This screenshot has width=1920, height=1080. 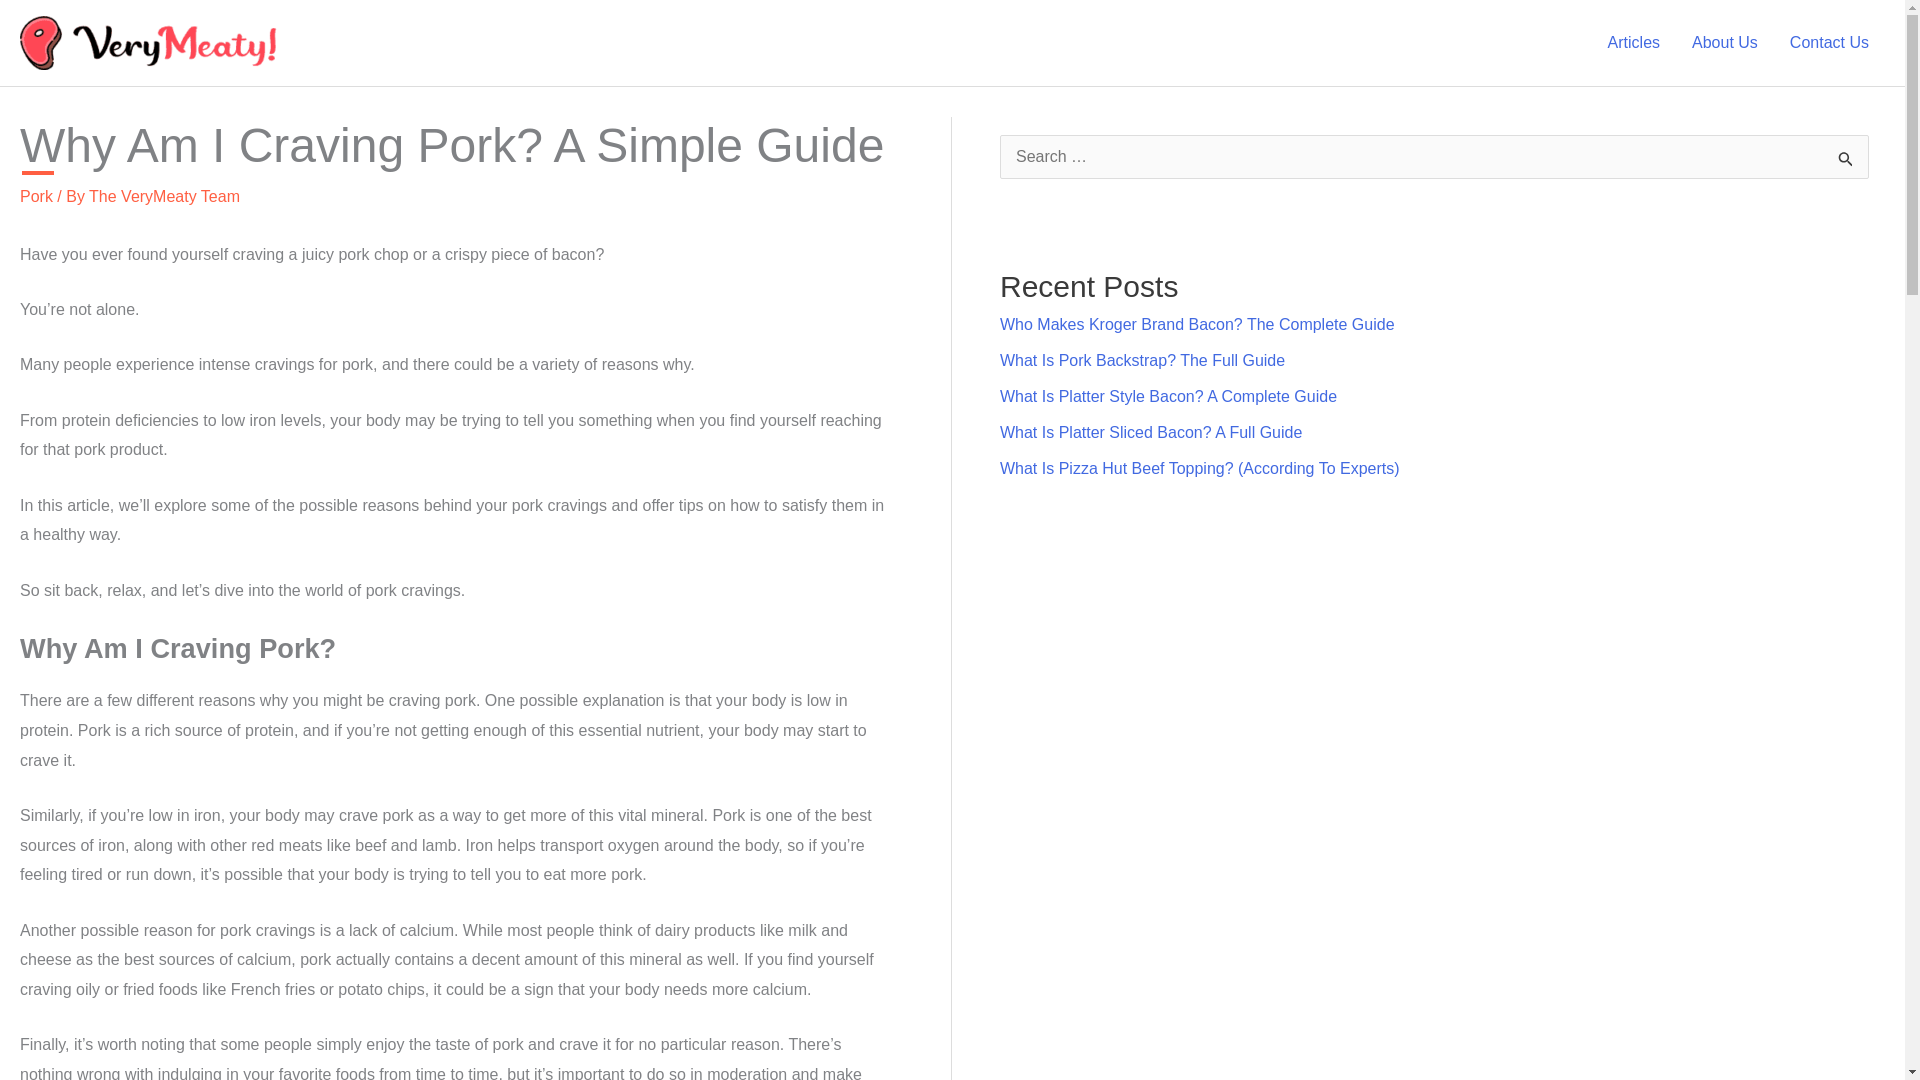 What do you see at coordinates (1830, 42) in the screenshot?
I see `Contact Us` at bounding box center [1830, 42].